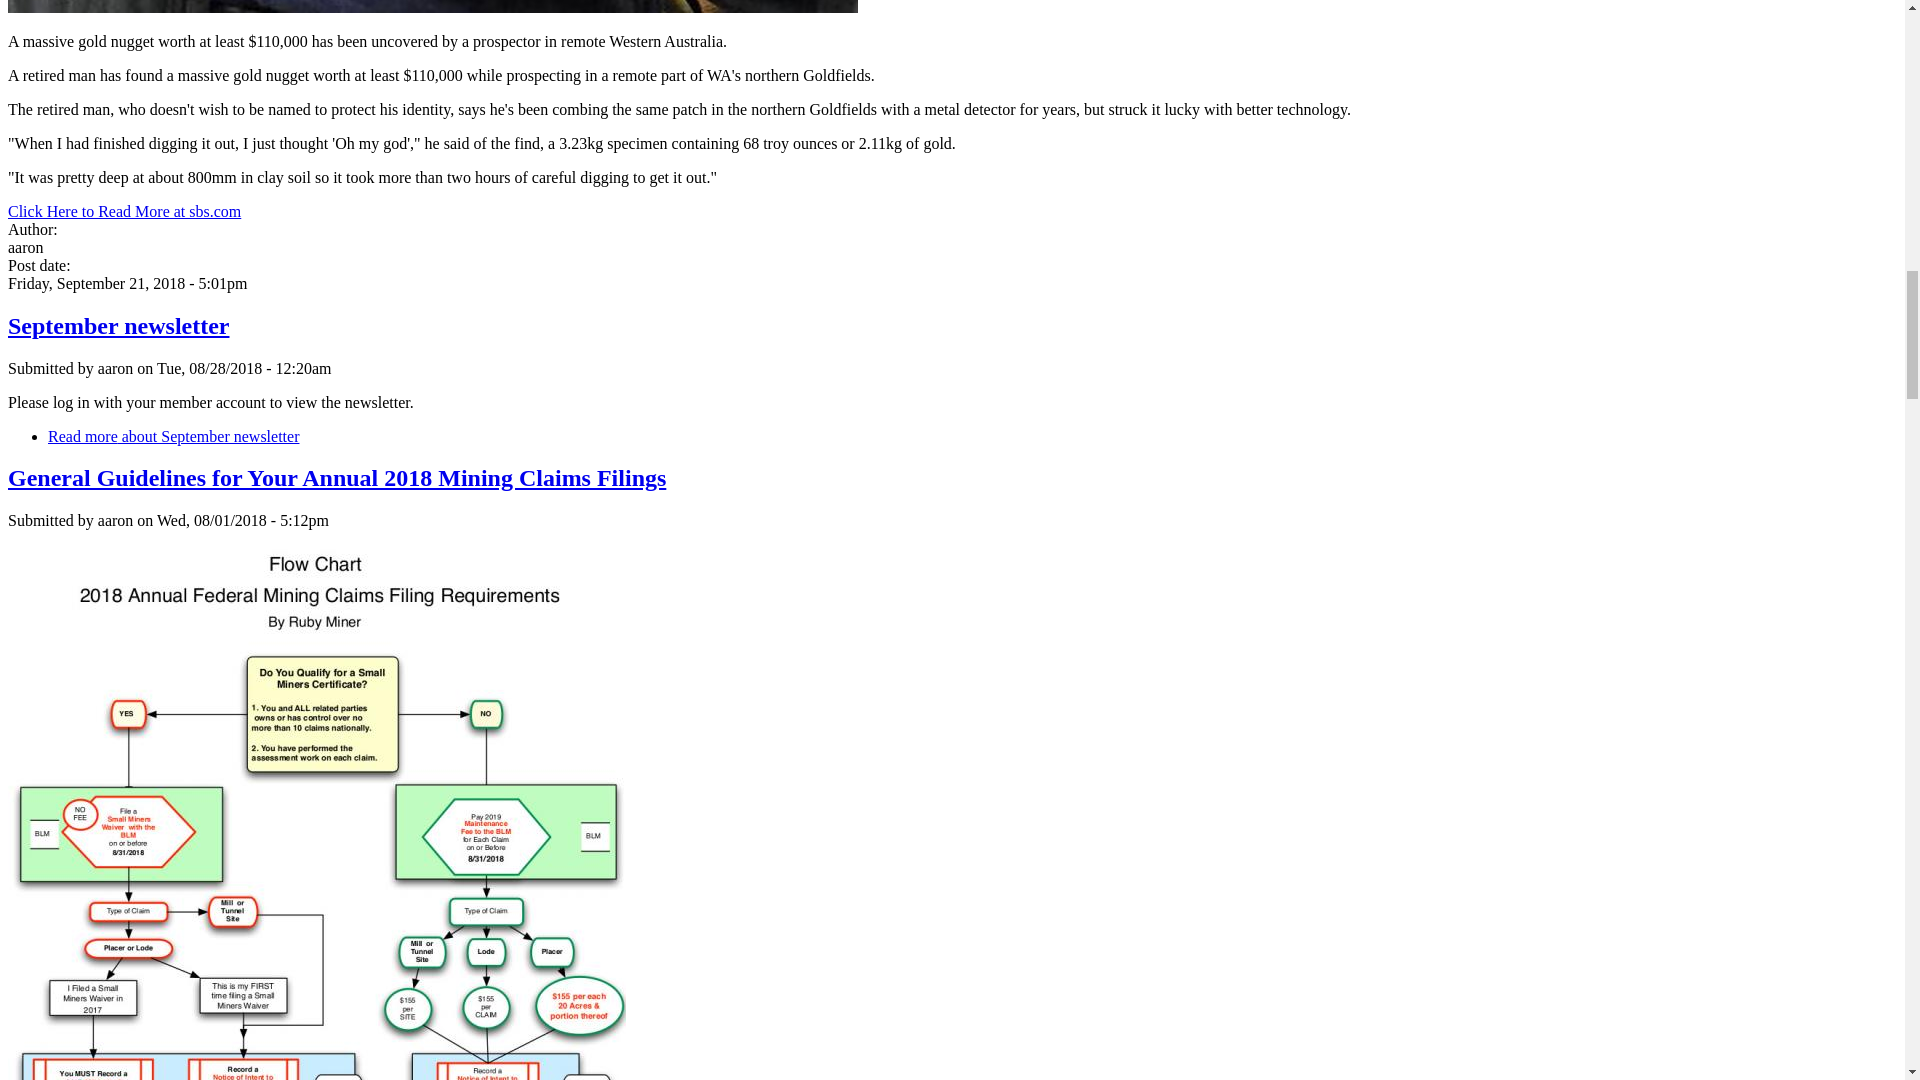  What do you see at coordinates (124, 212) in the screenshot?
I see `Click Here to Read More at sbs.com` at bounding box center [124, 212].